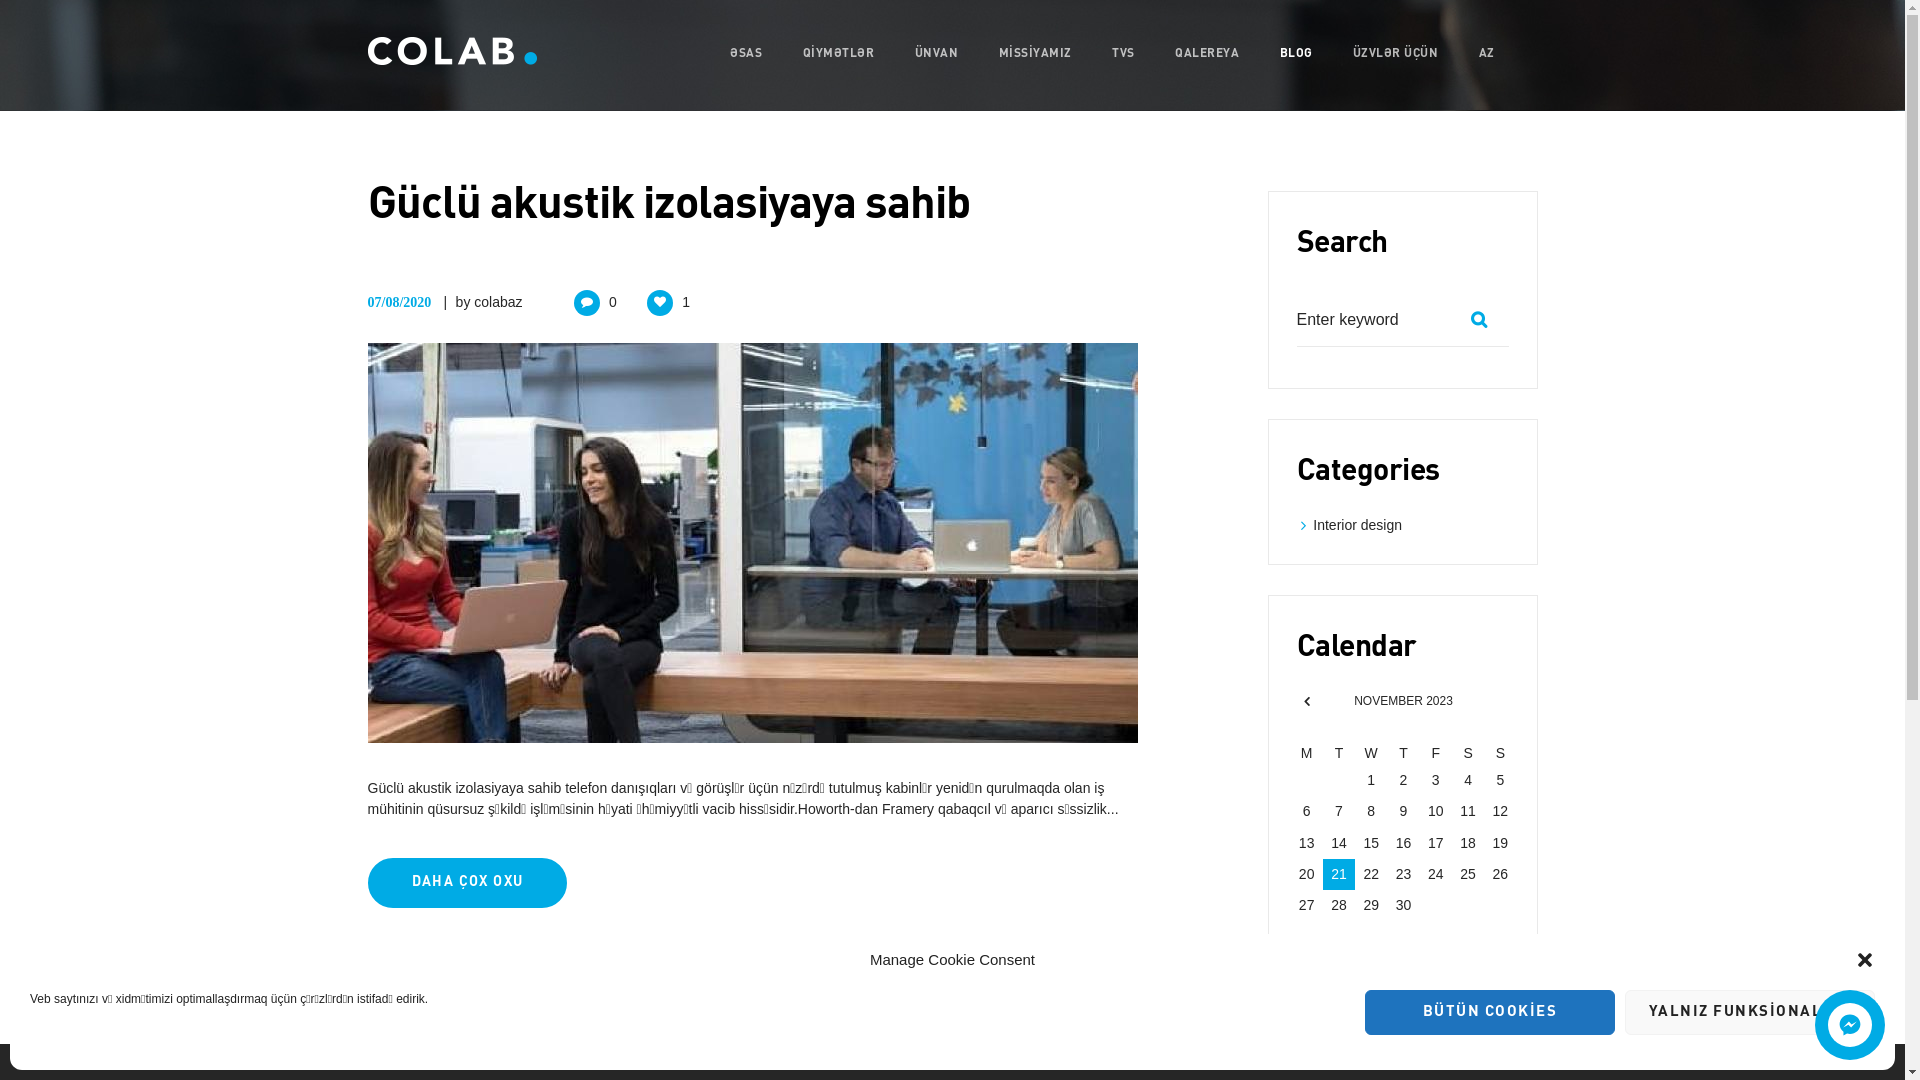 Image resolution: width=1920 pixels, height=1080 pixels. I want to click on AZ, so click(1487, 54).